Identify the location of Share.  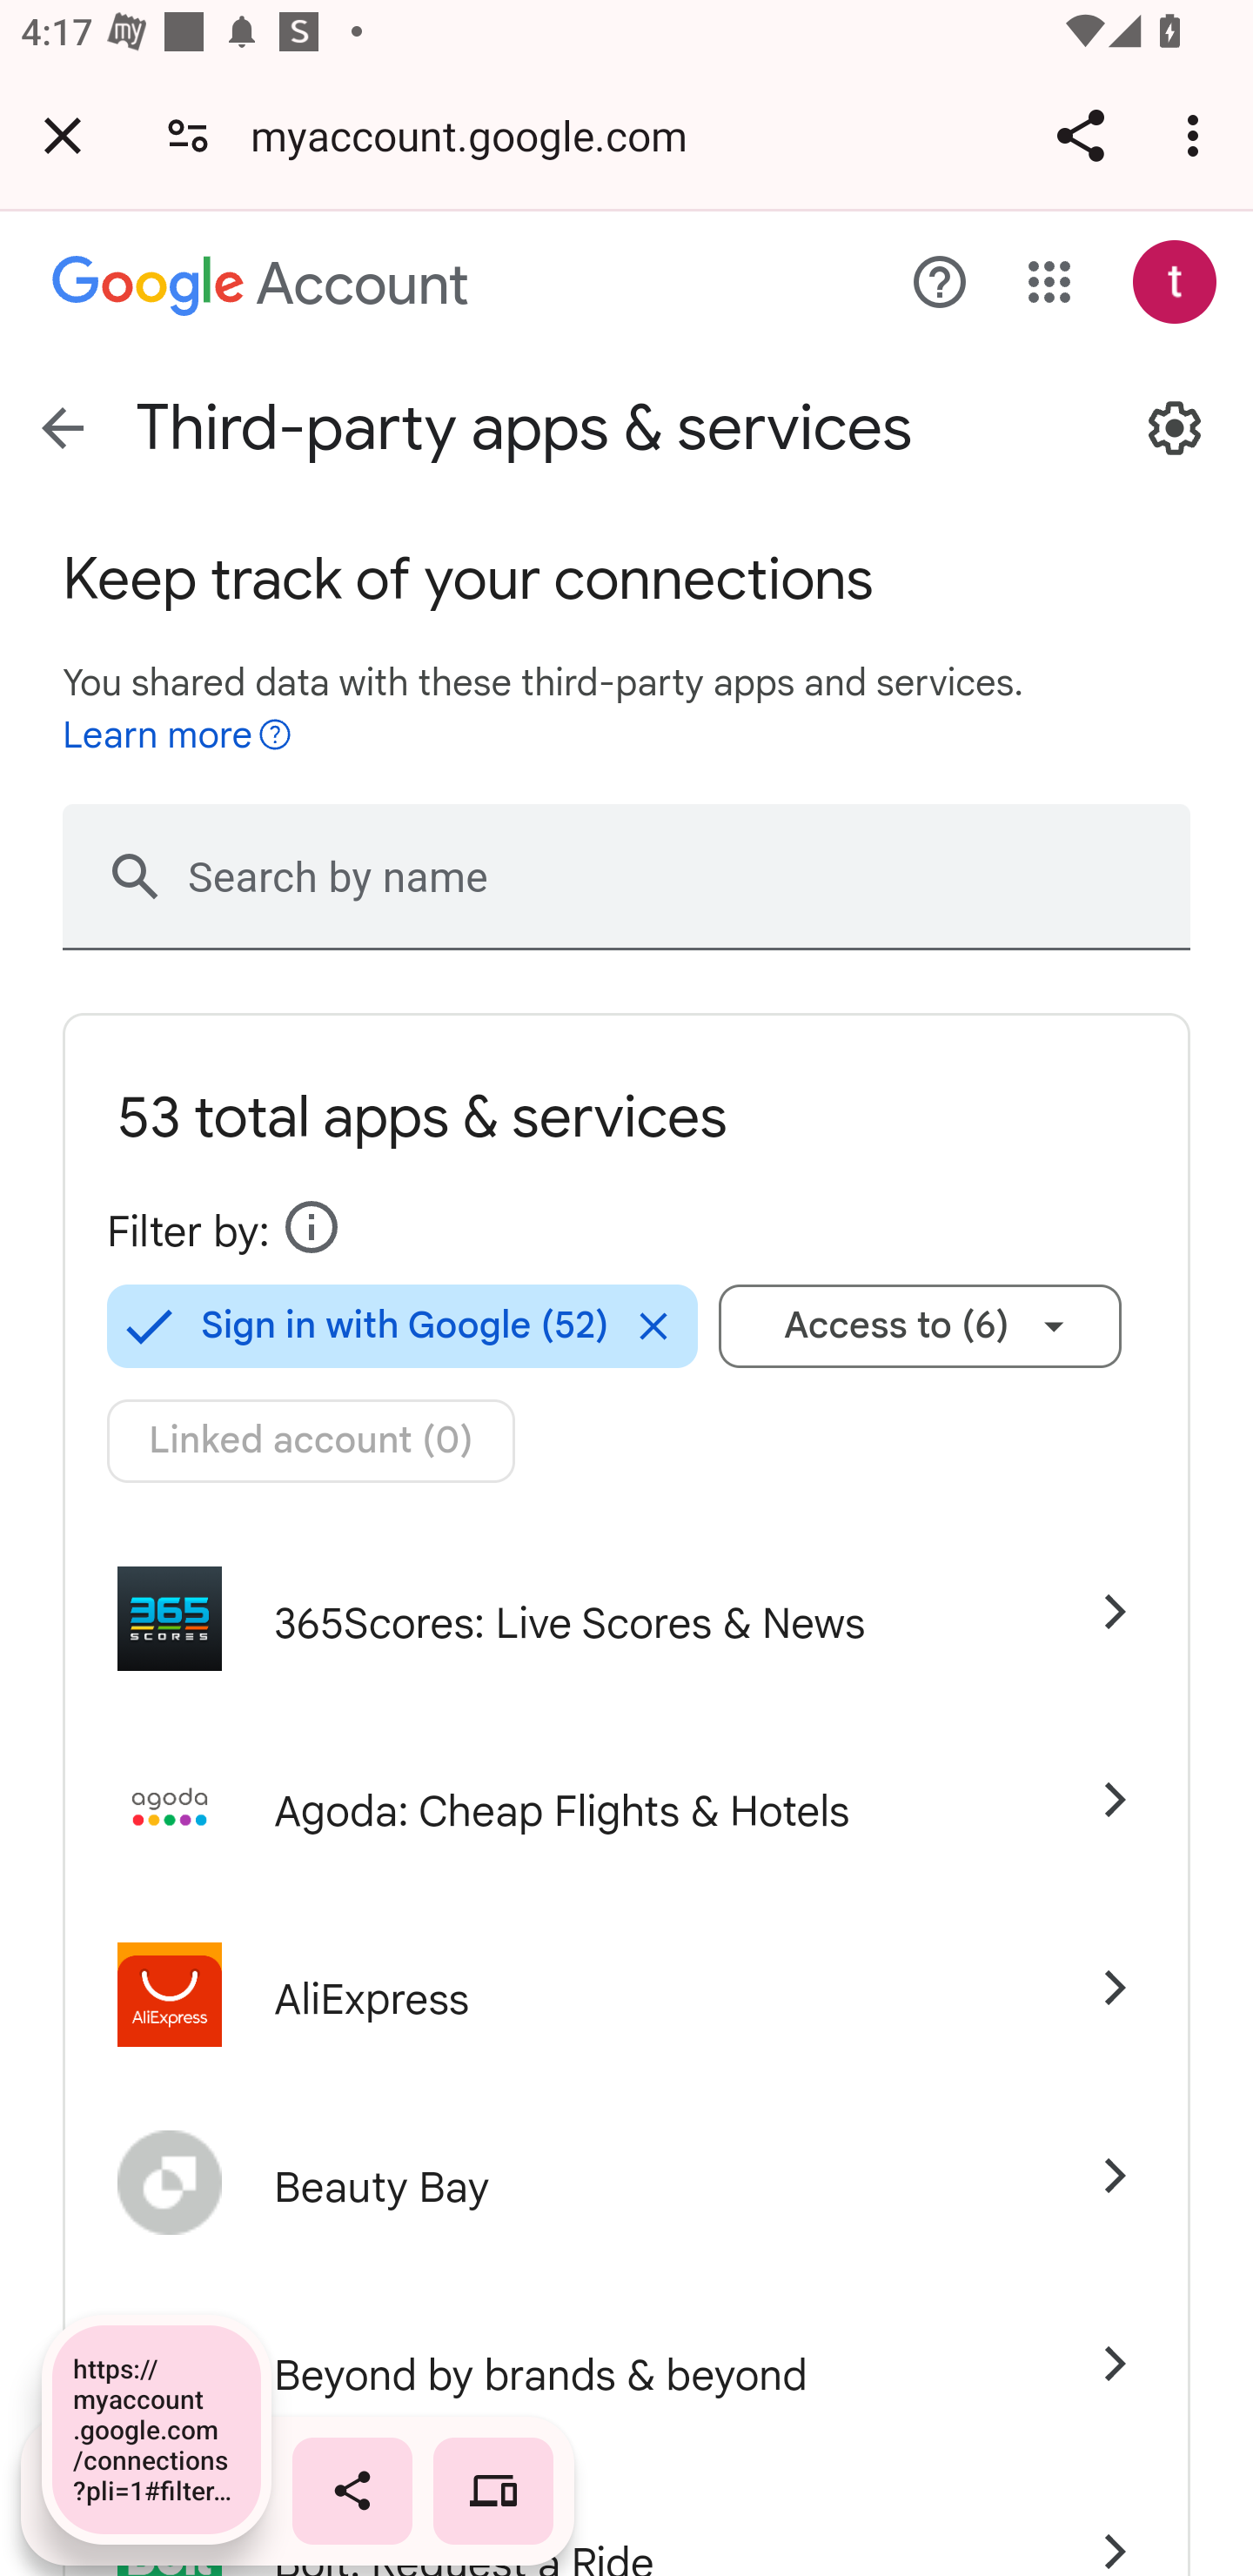
(1080, 135).